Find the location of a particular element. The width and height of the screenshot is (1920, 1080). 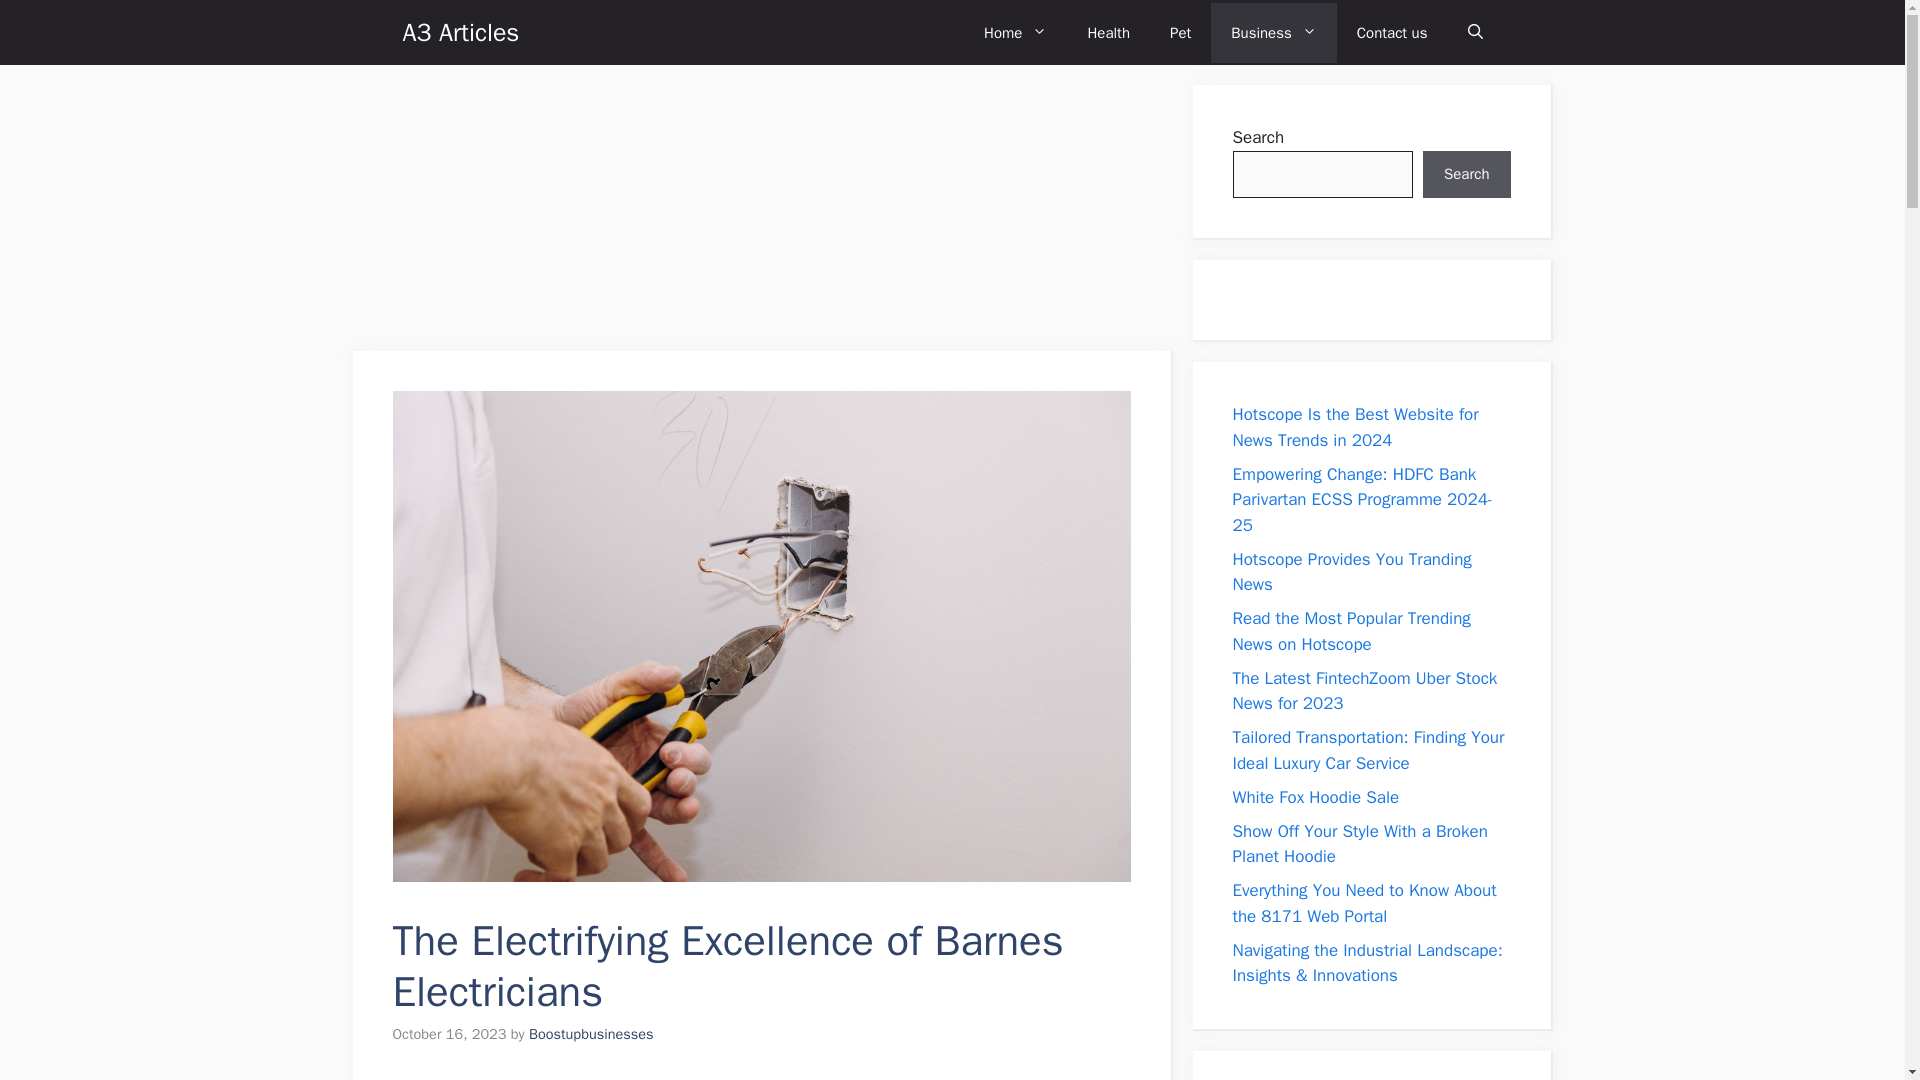

Everything You Need to Know About the 8171 Web Portal is located at coordinates (1364, 903).